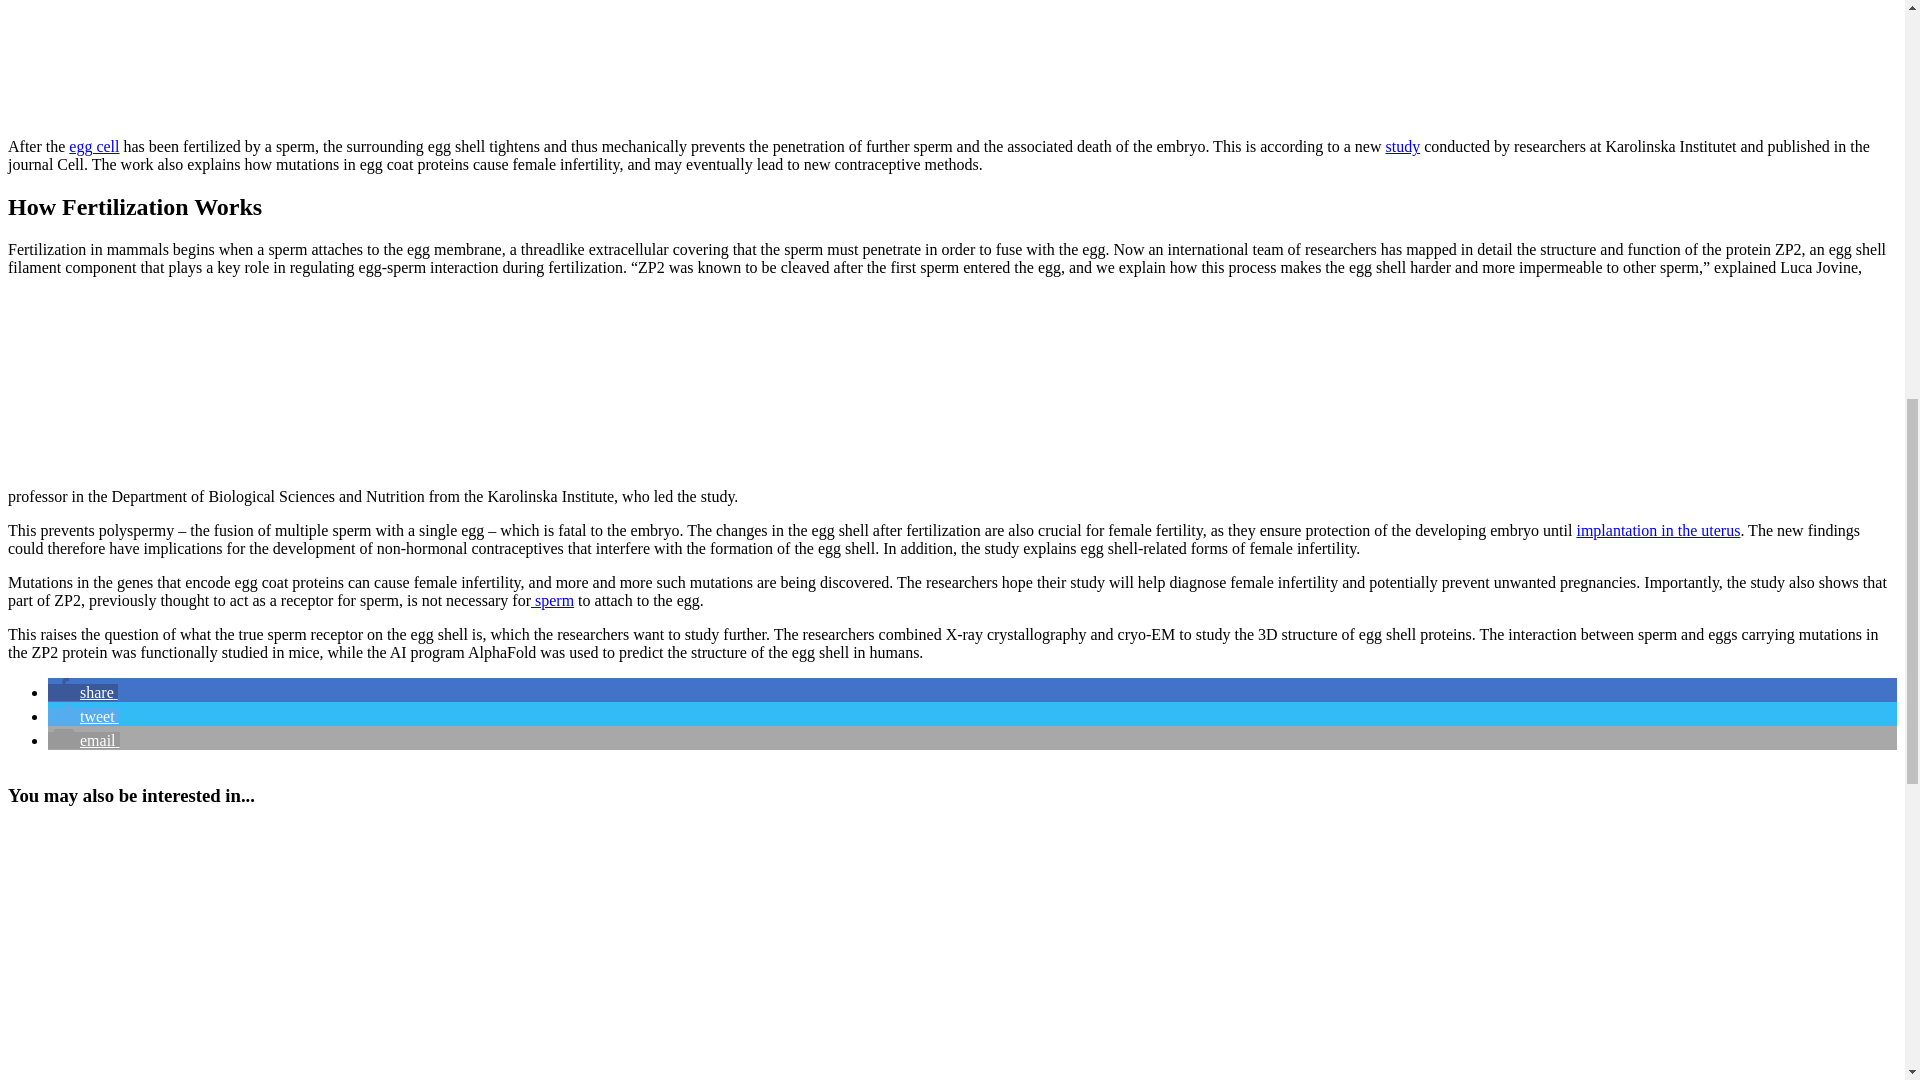 This screenshot has width=1920, height=1080. I want to click on Send by email, so click(84, 740).